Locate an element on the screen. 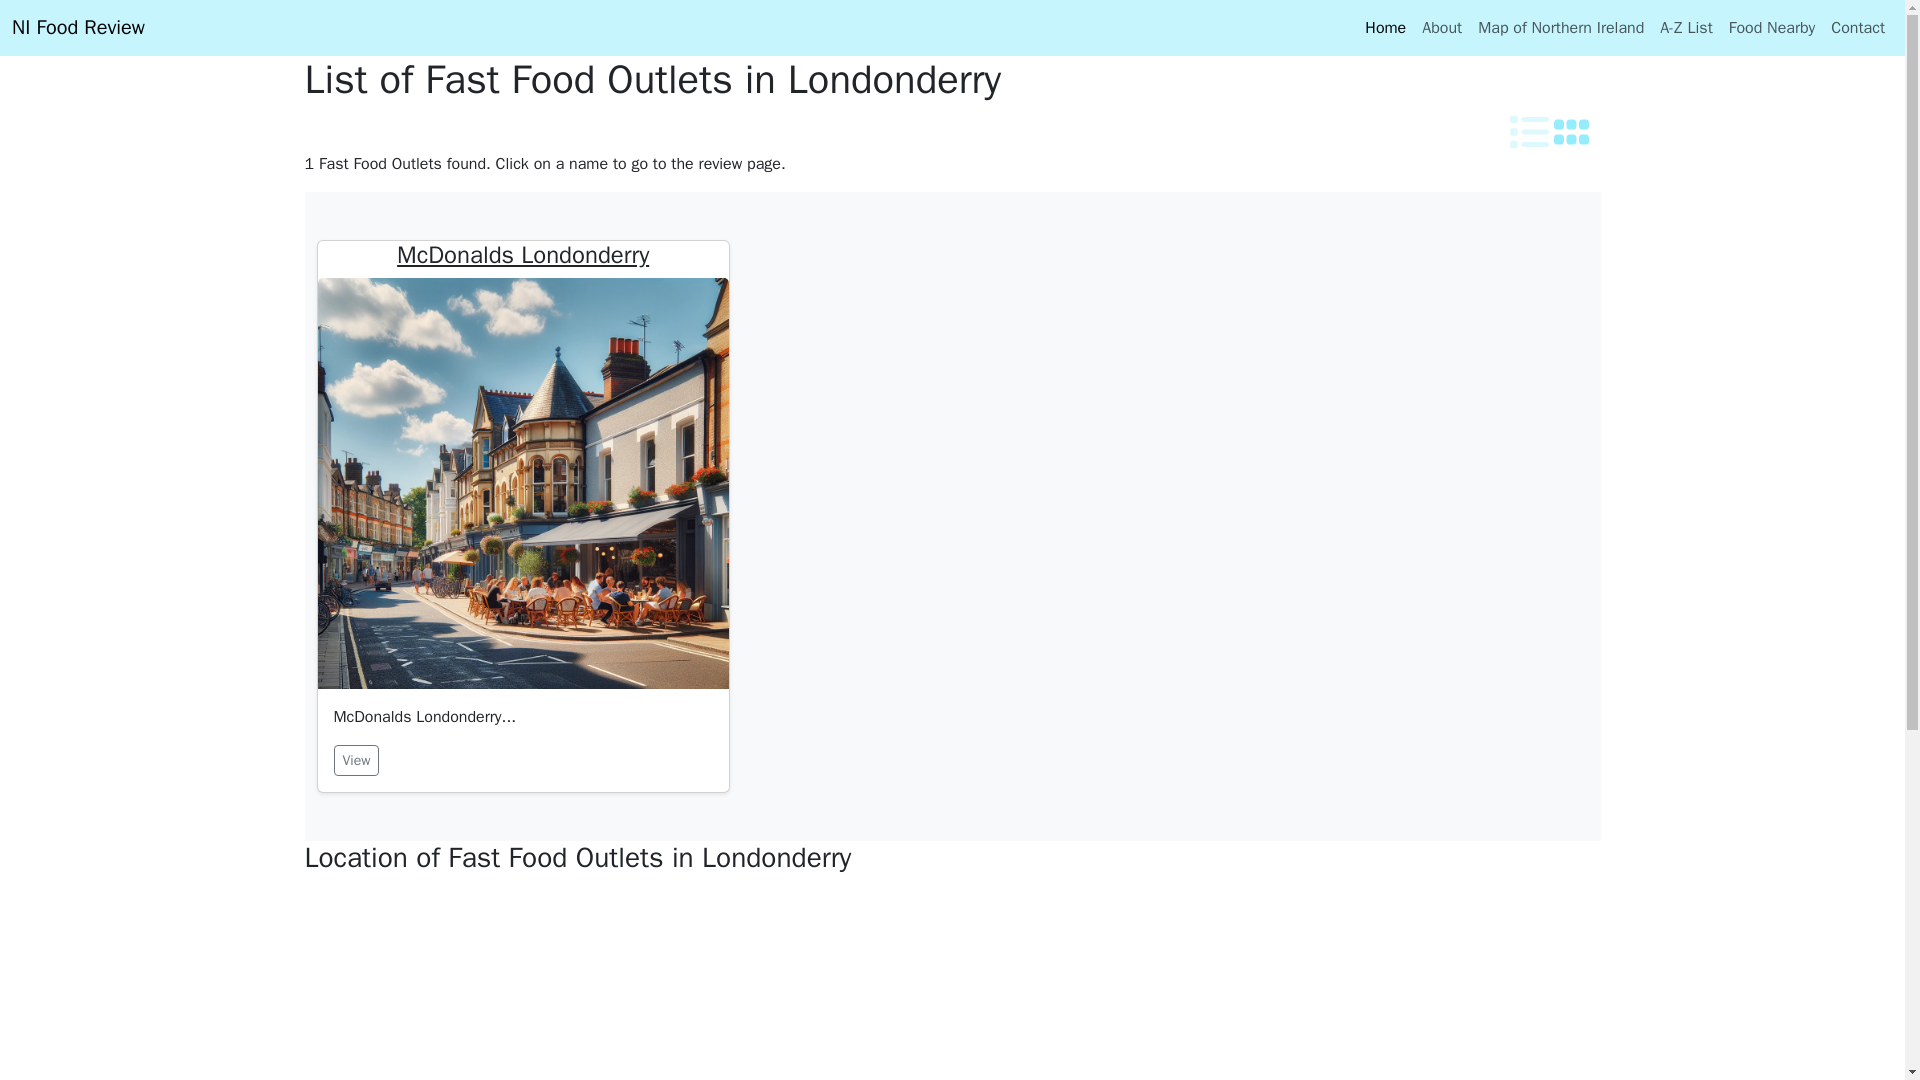  McDonalds Londonderry is located at coordinates (522, 254).